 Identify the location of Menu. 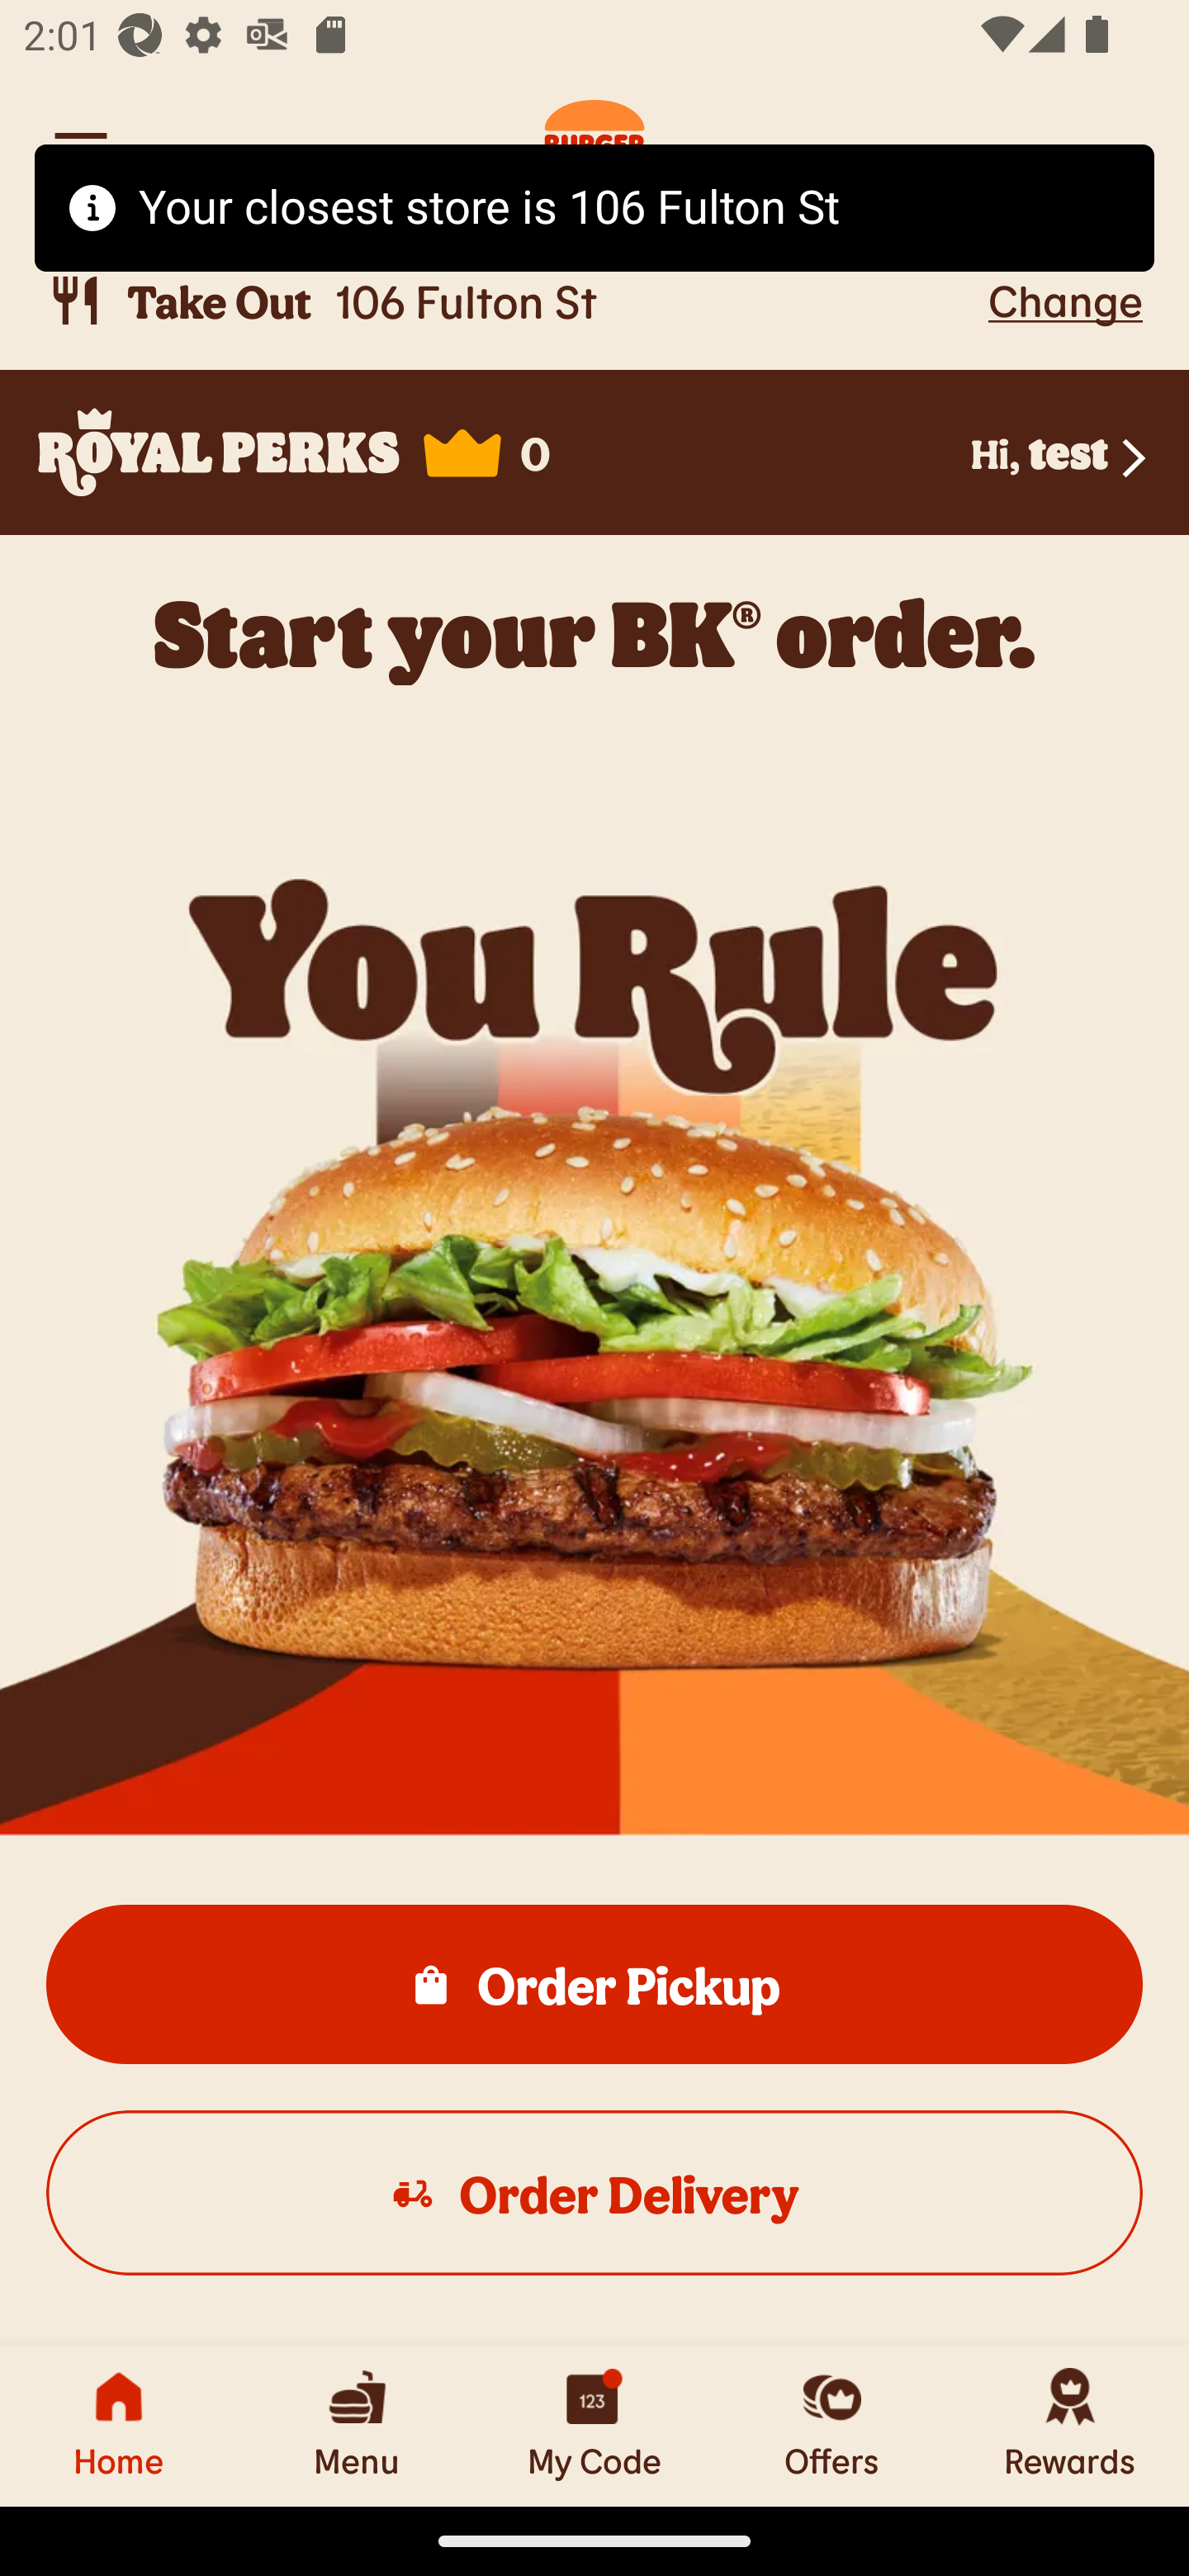
(357, 2425).